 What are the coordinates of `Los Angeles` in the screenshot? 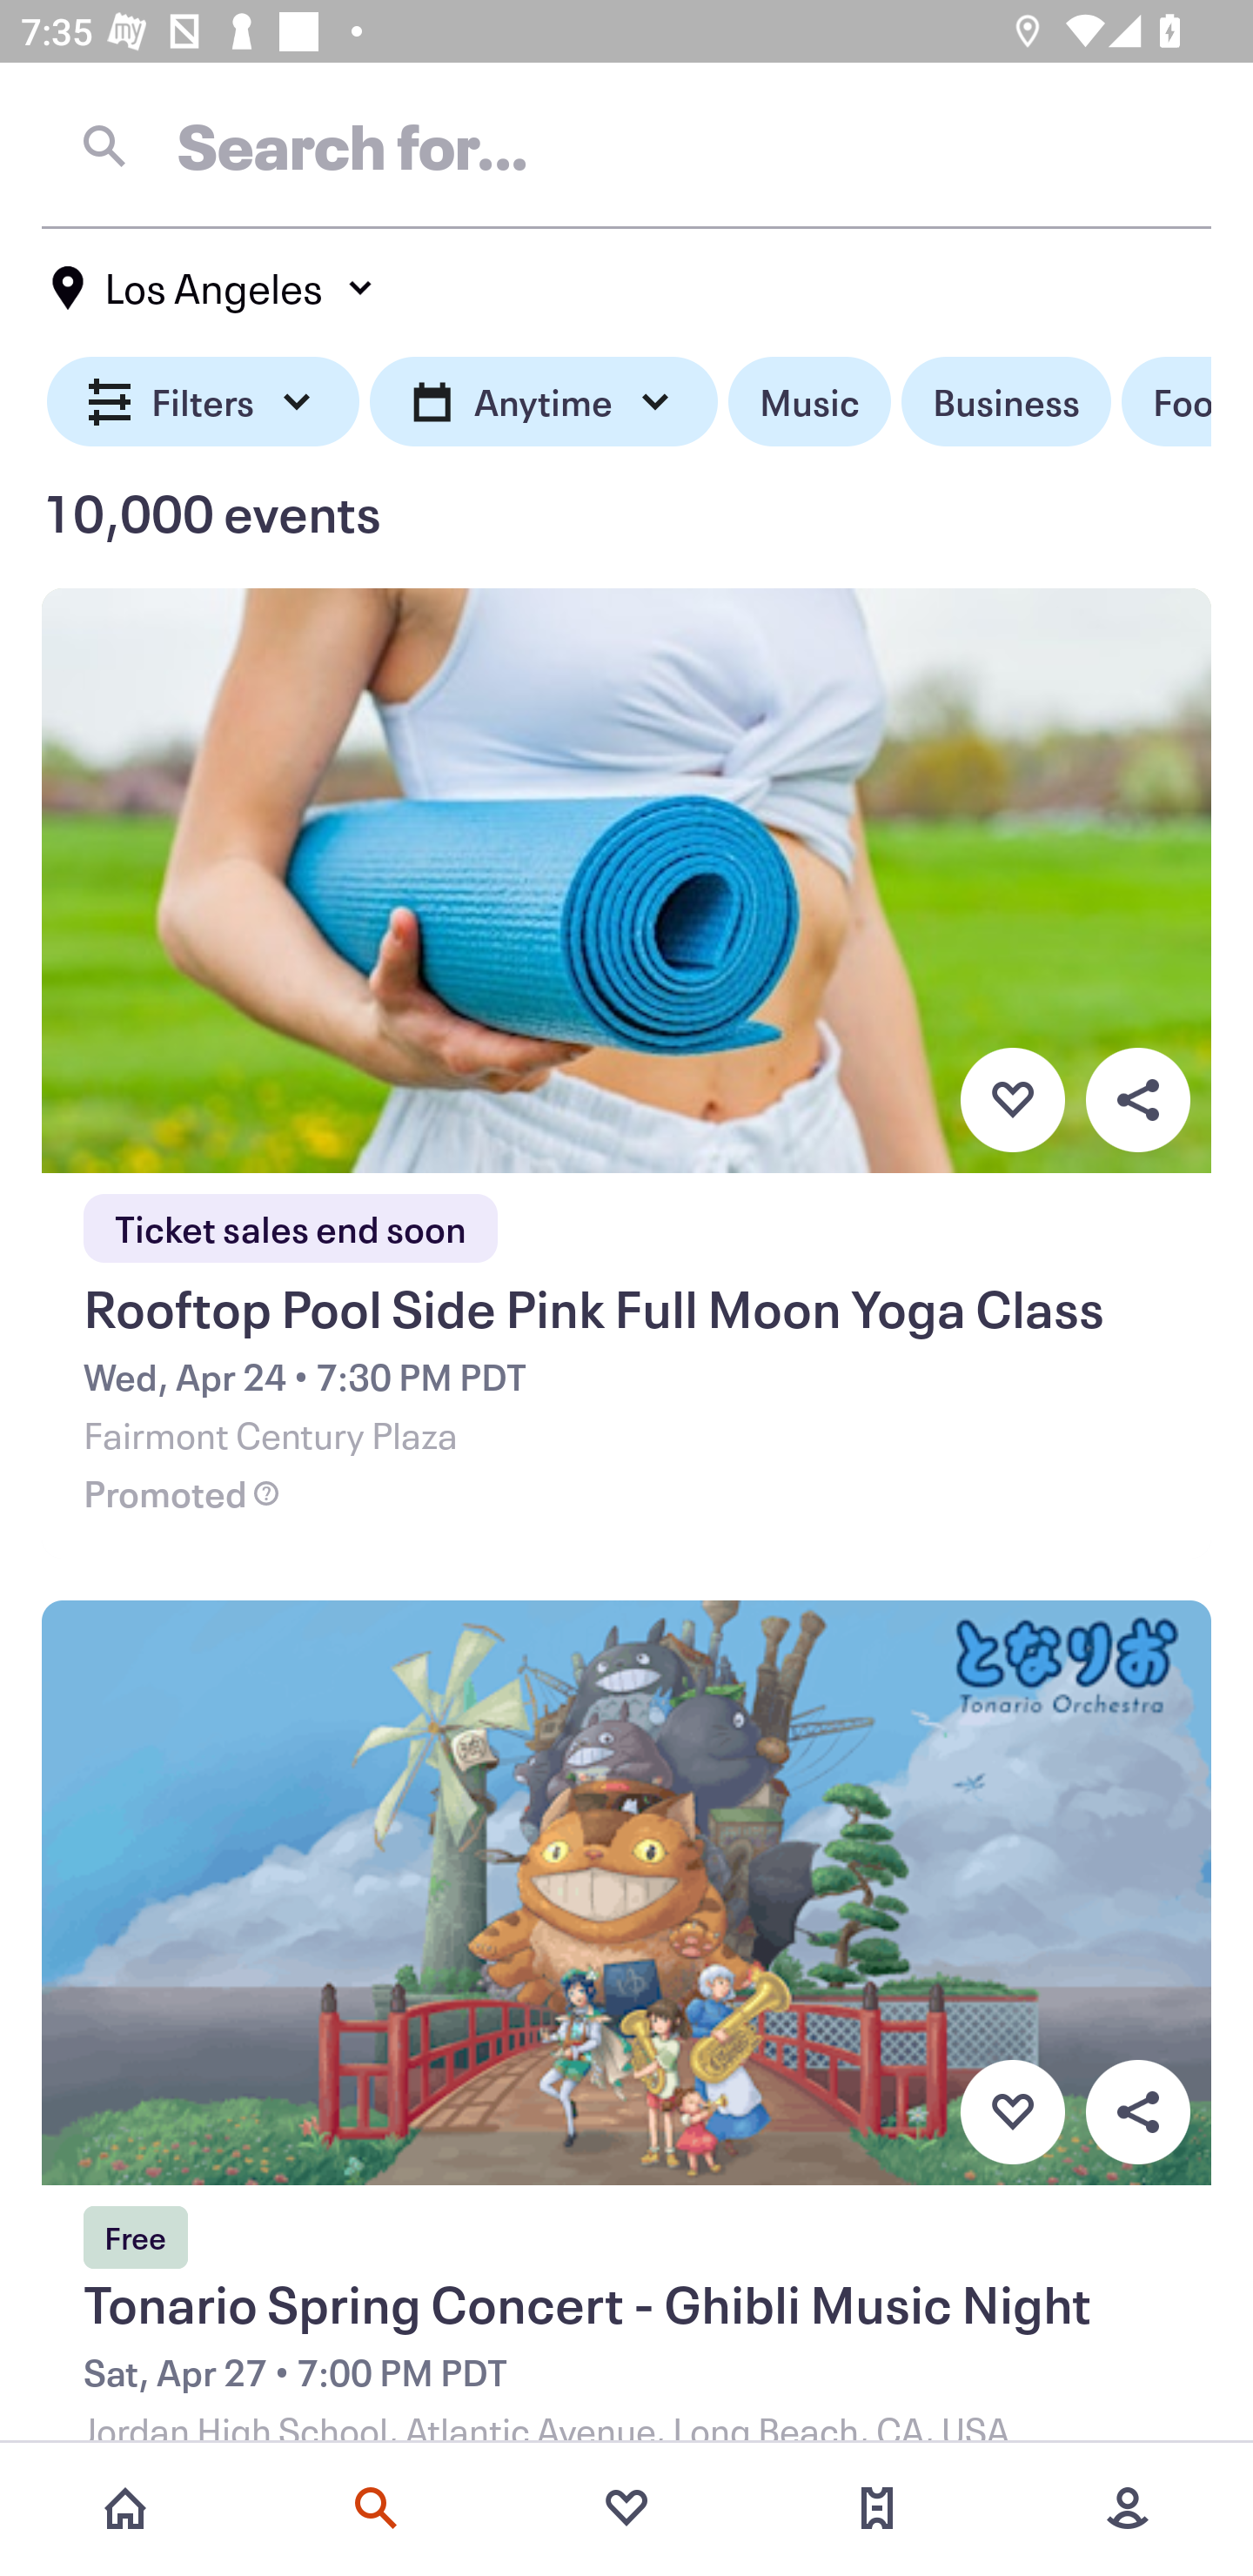 It's located at (214, 288).